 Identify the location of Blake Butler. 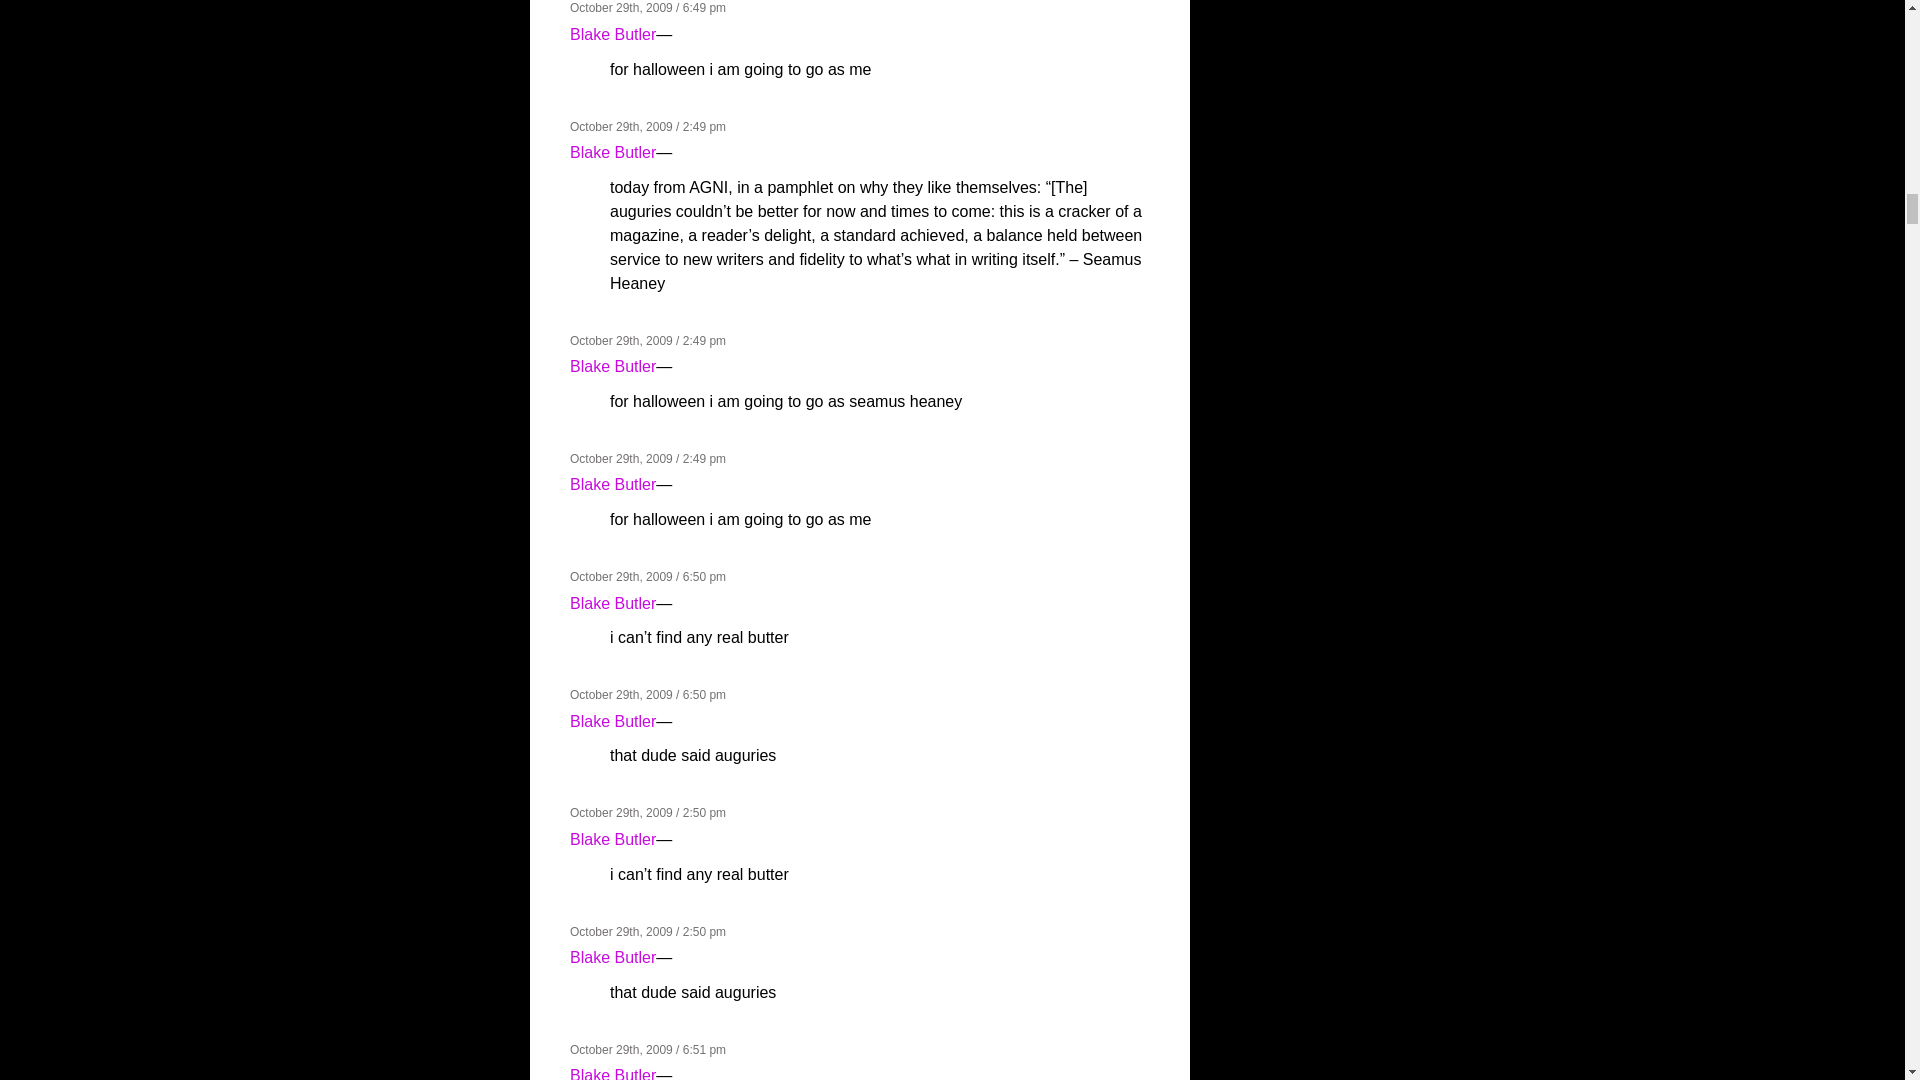
(613, 1074).